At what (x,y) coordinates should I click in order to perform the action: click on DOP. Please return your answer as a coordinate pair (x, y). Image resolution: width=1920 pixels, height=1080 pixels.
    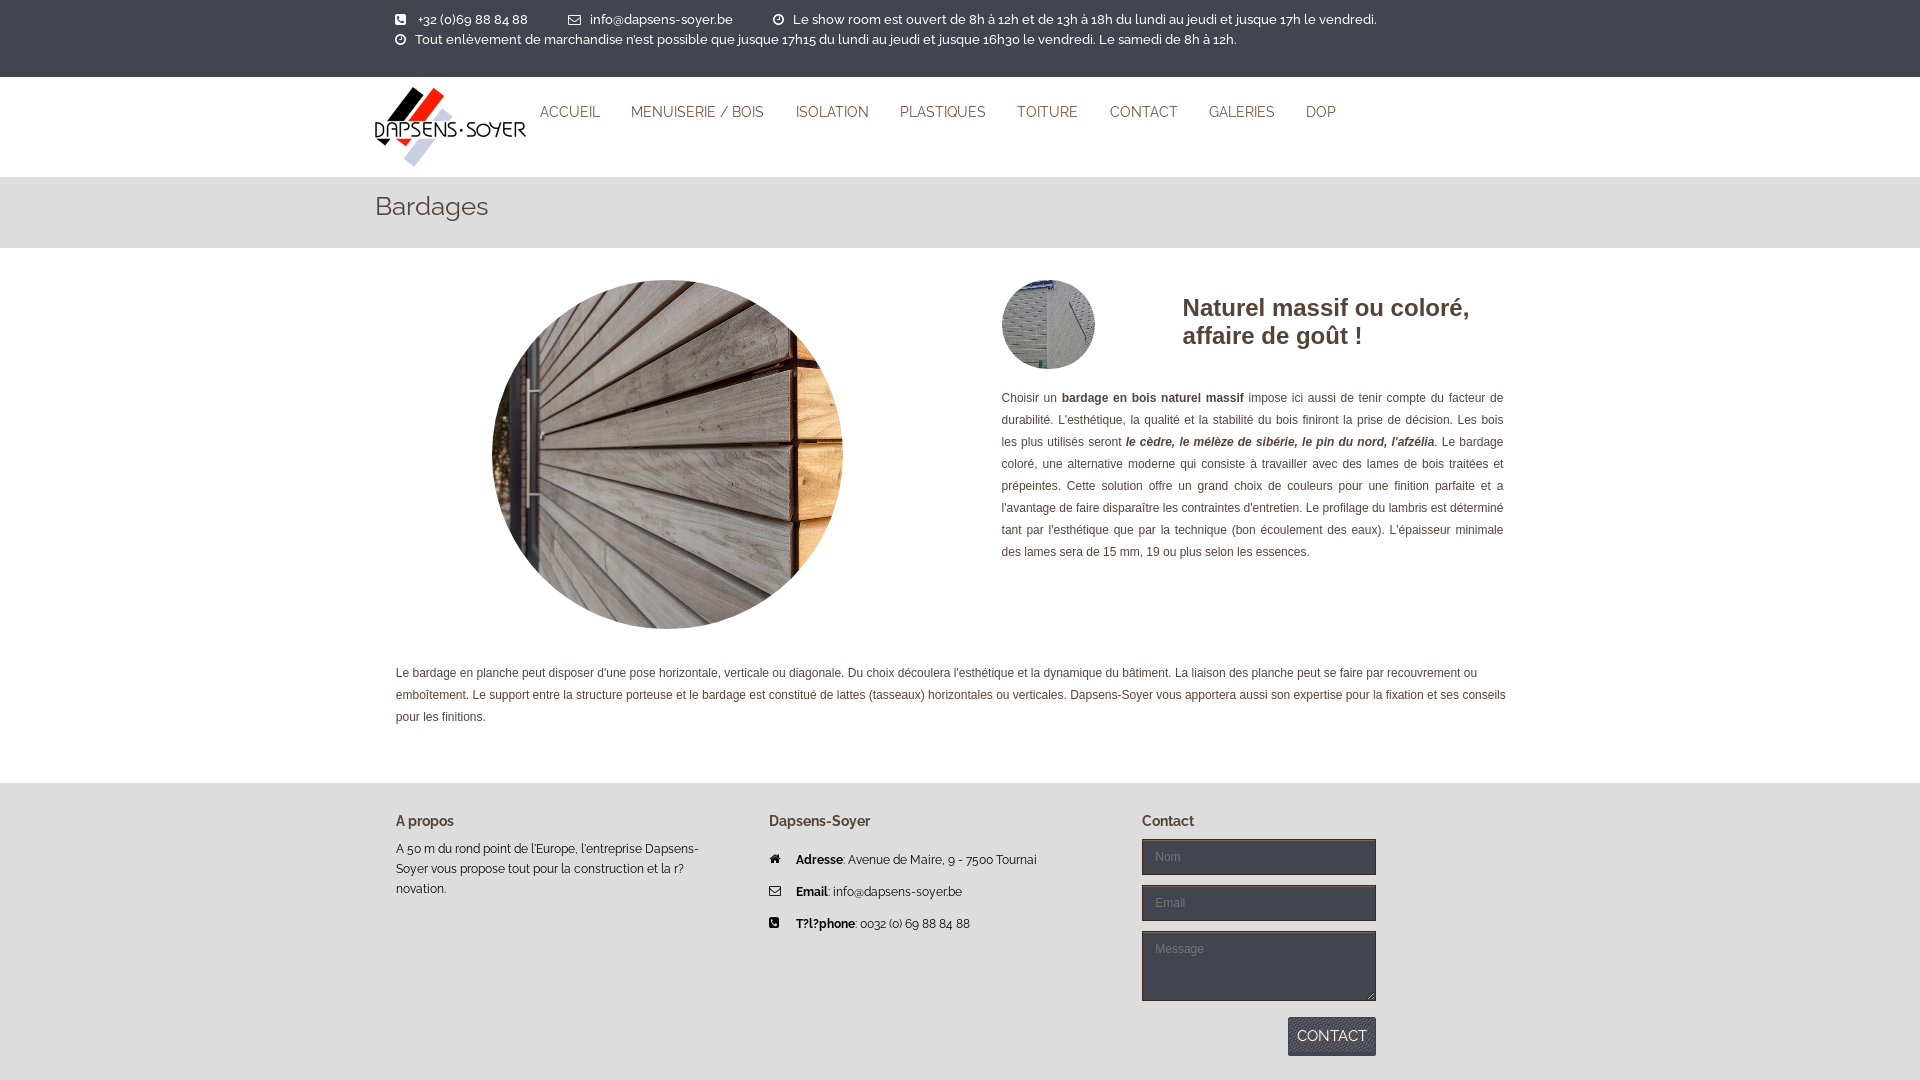
    Looking at the image, I should click on (1321, 111).